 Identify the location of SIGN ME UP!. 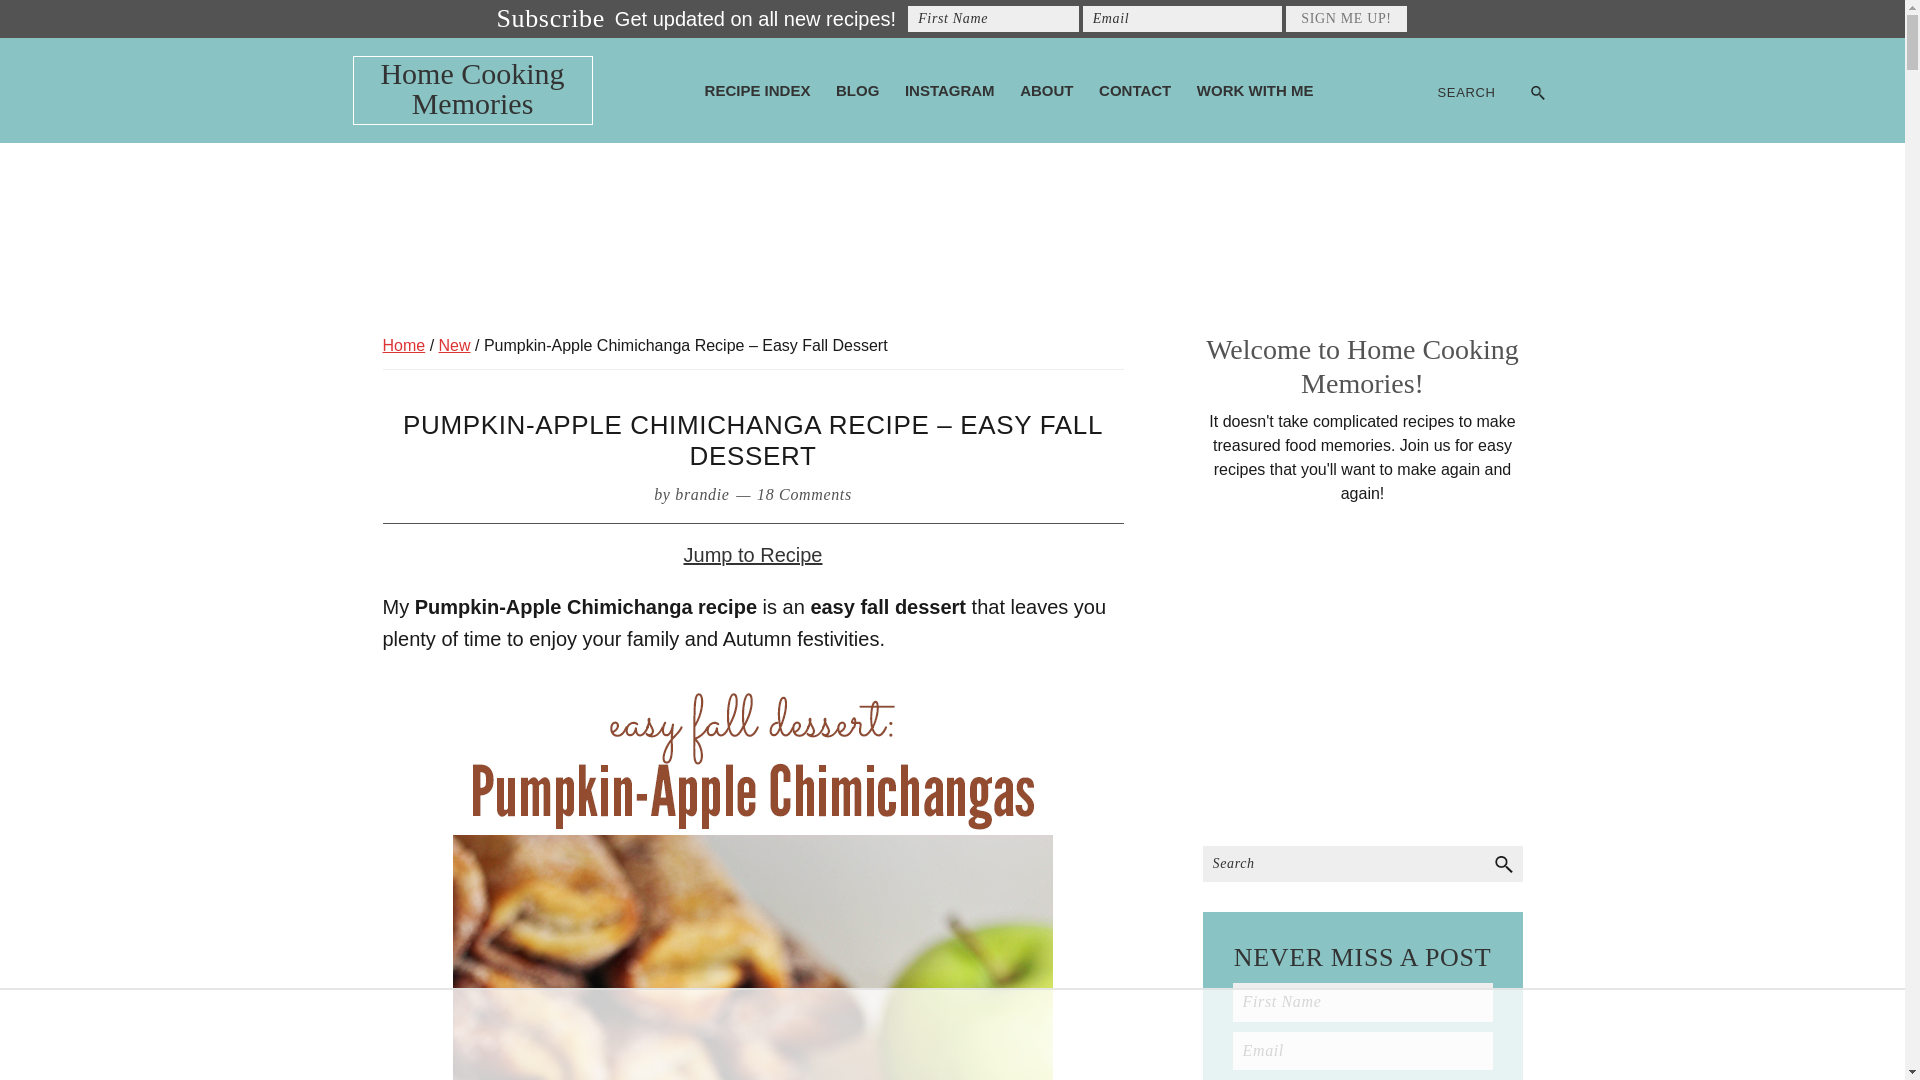
(1346, 19).